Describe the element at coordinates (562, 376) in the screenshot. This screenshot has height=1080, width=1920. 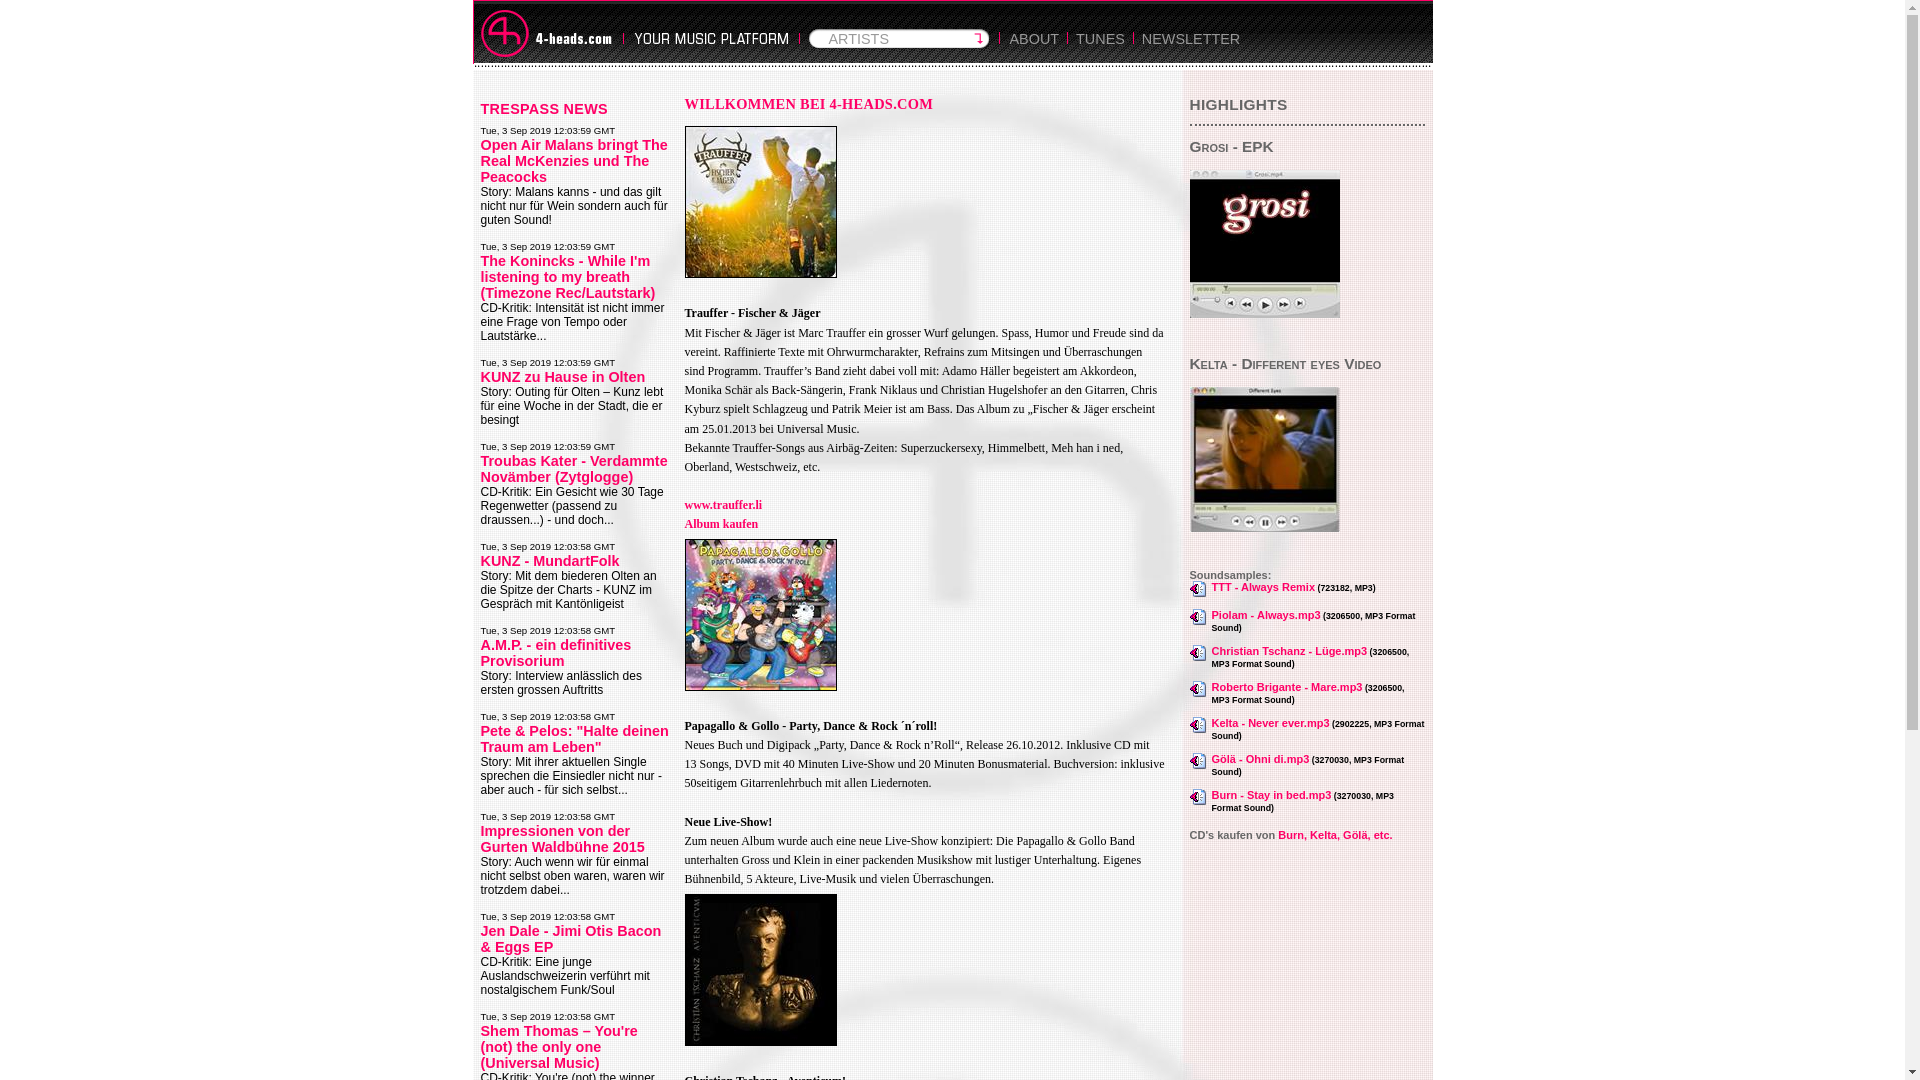
I see `KUNZ zu Hause in Olten` at that location.